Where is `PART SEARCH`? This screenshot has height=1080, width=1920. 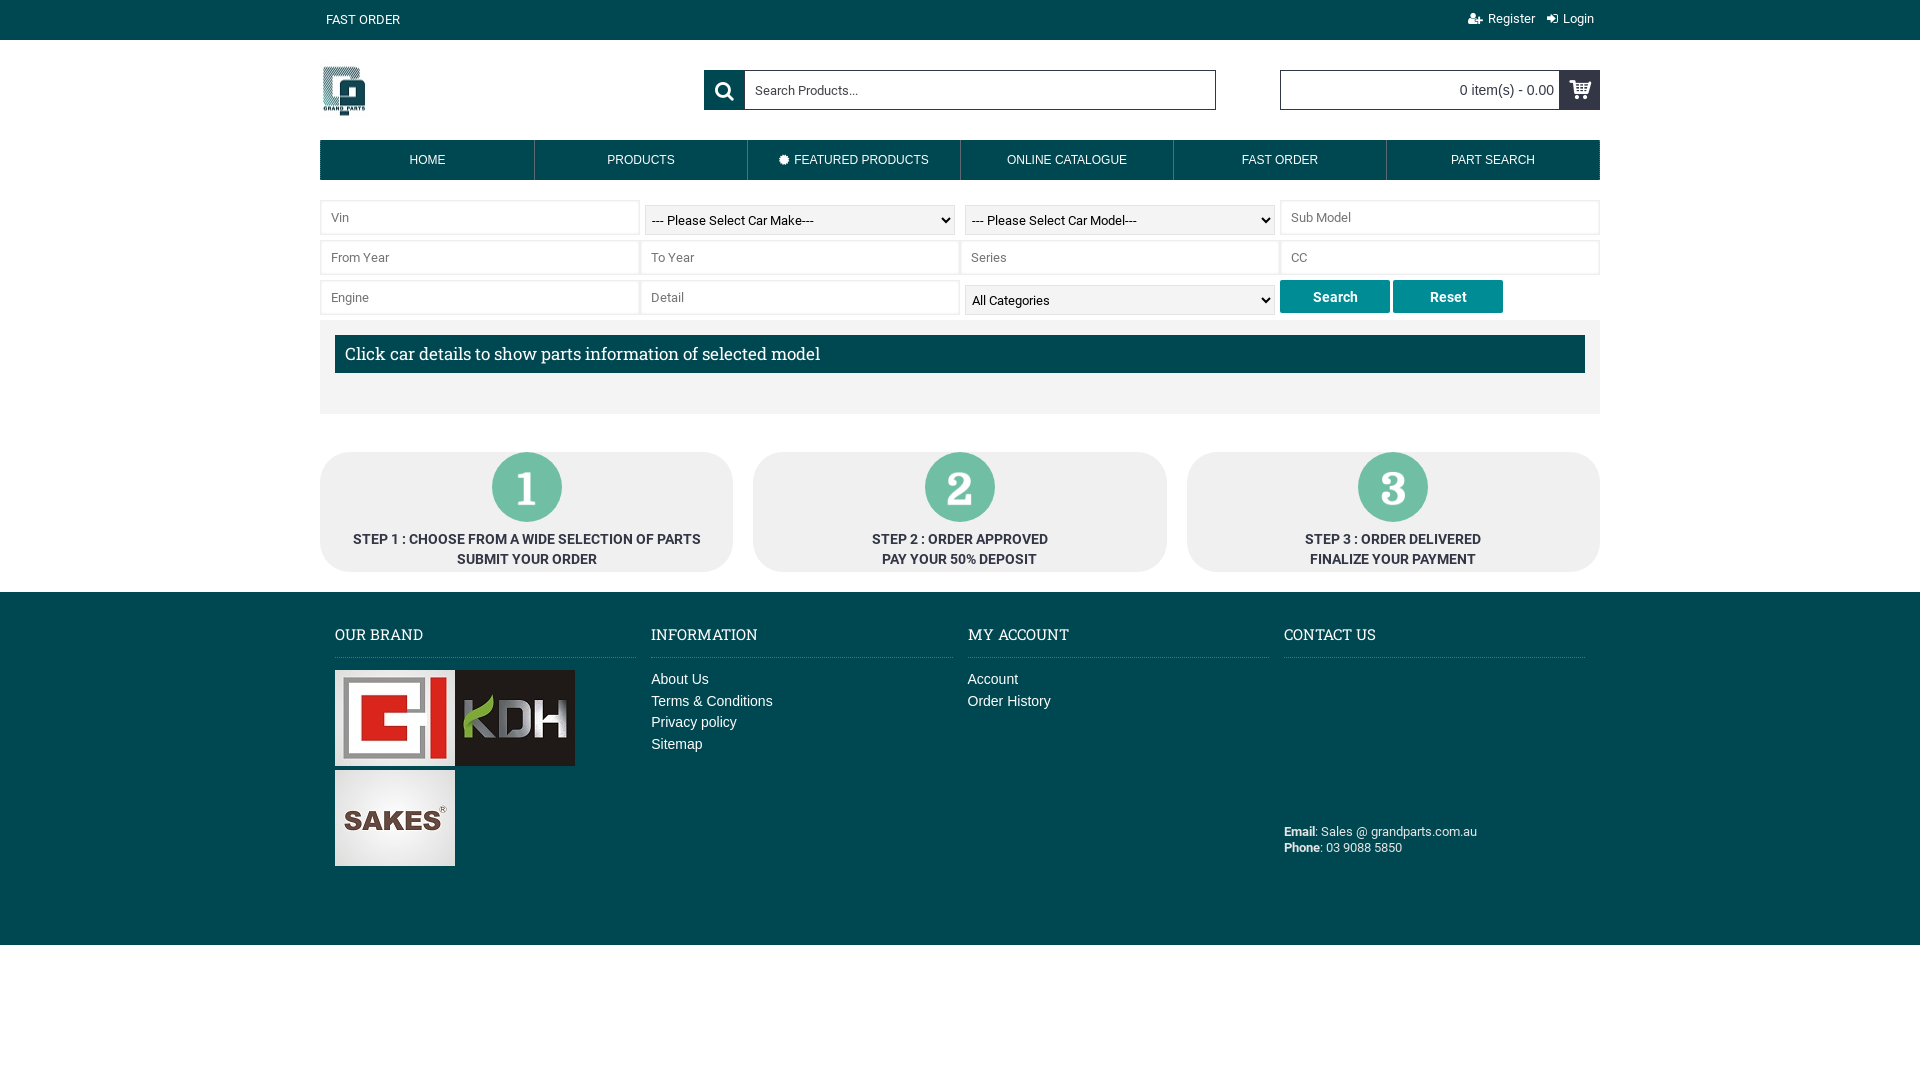 PART SEARCH is located at coordinates (1493, 160).